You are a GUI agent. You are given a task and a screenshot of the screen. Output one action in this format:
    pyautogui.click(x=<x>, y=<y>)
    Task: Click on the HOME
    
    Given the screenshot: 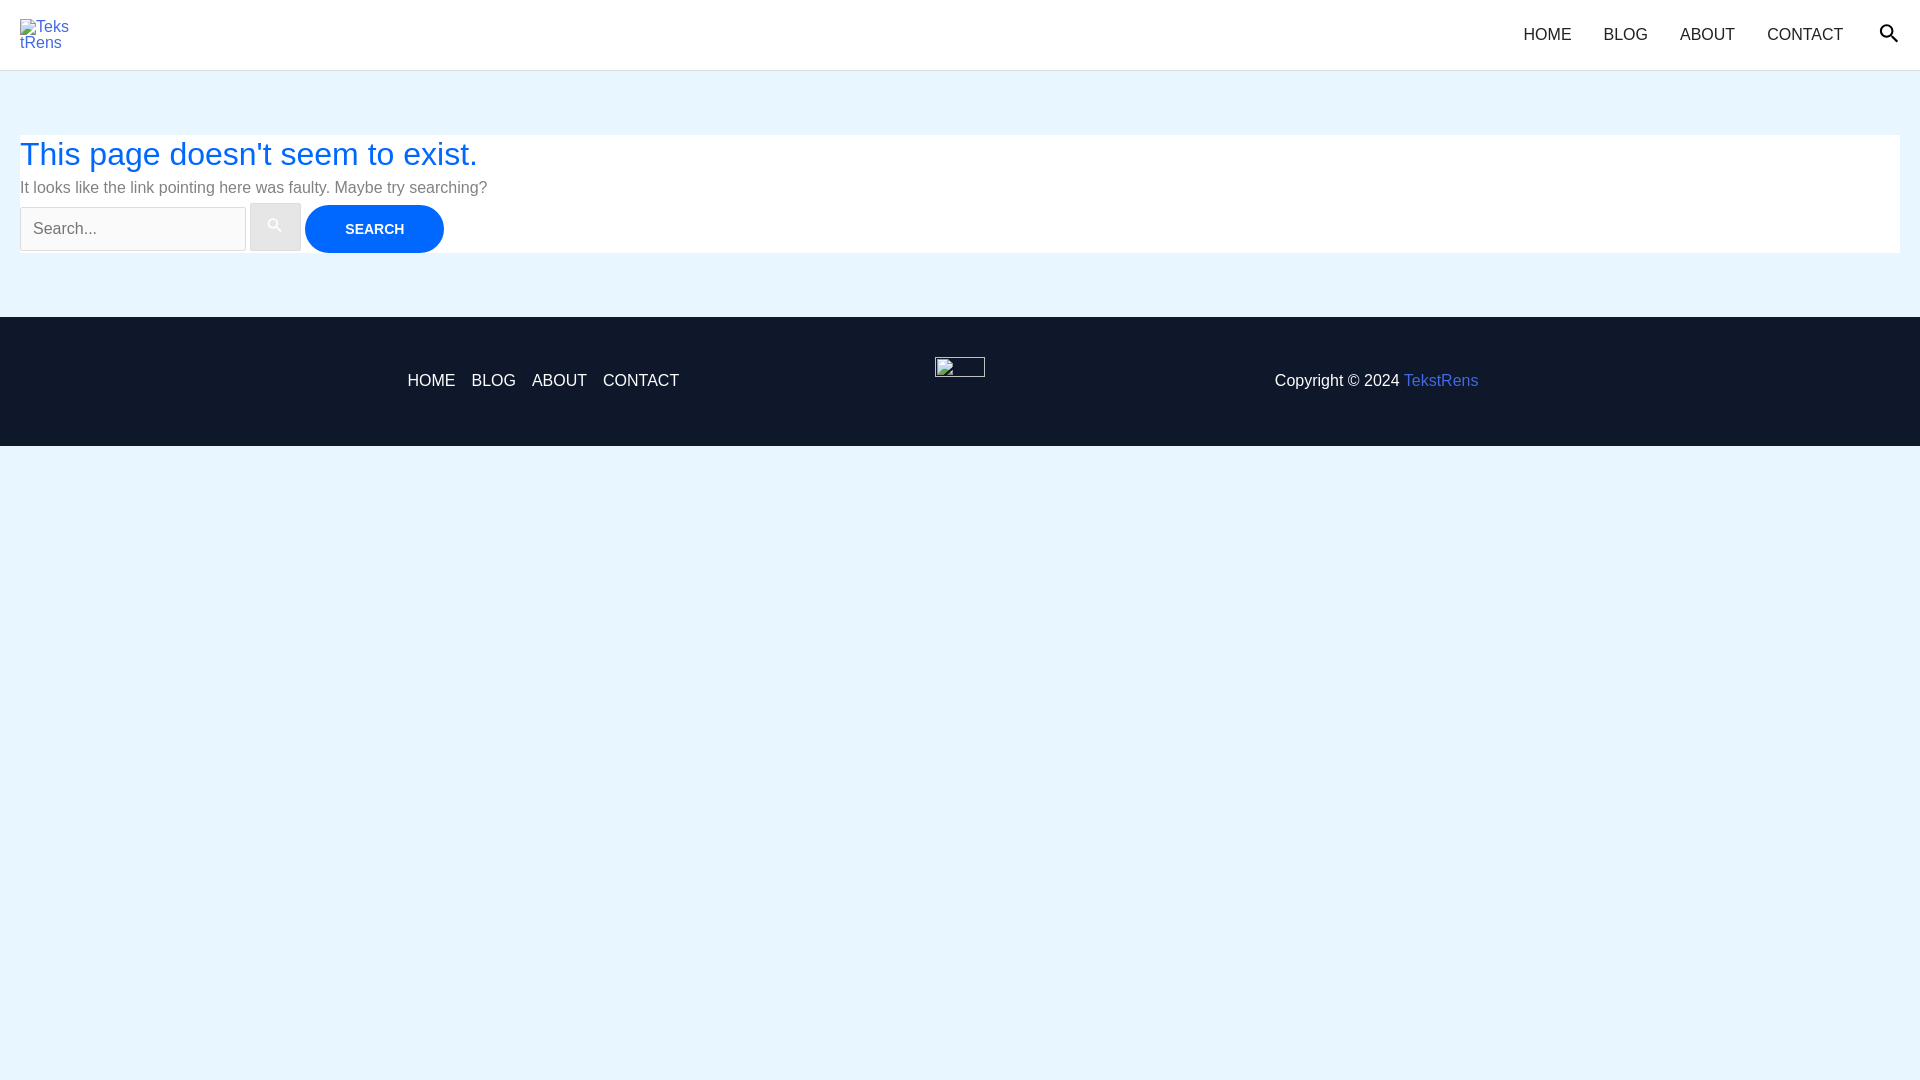 What is the action you would take?
    pyautogui.click(x=434, y=381)
    